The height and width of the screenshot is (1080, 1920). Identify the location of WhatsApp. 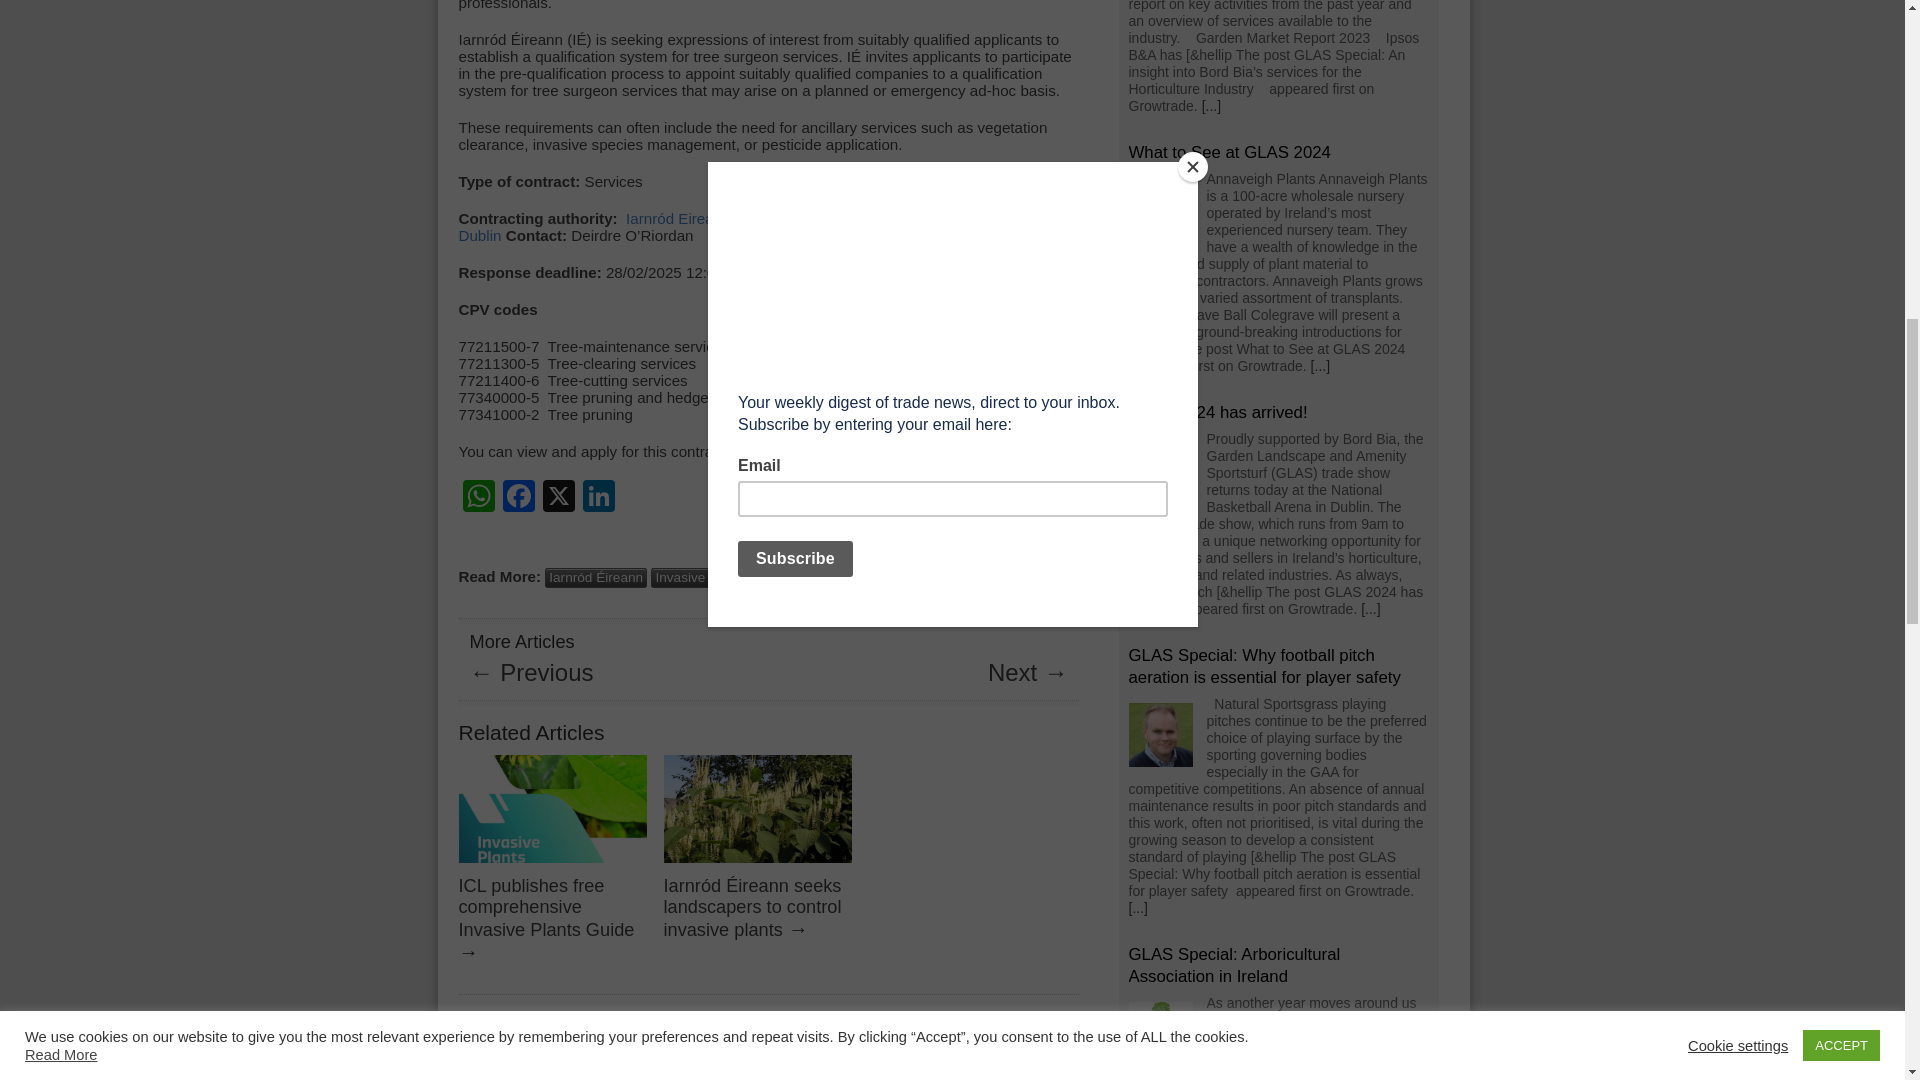
(478, 498).